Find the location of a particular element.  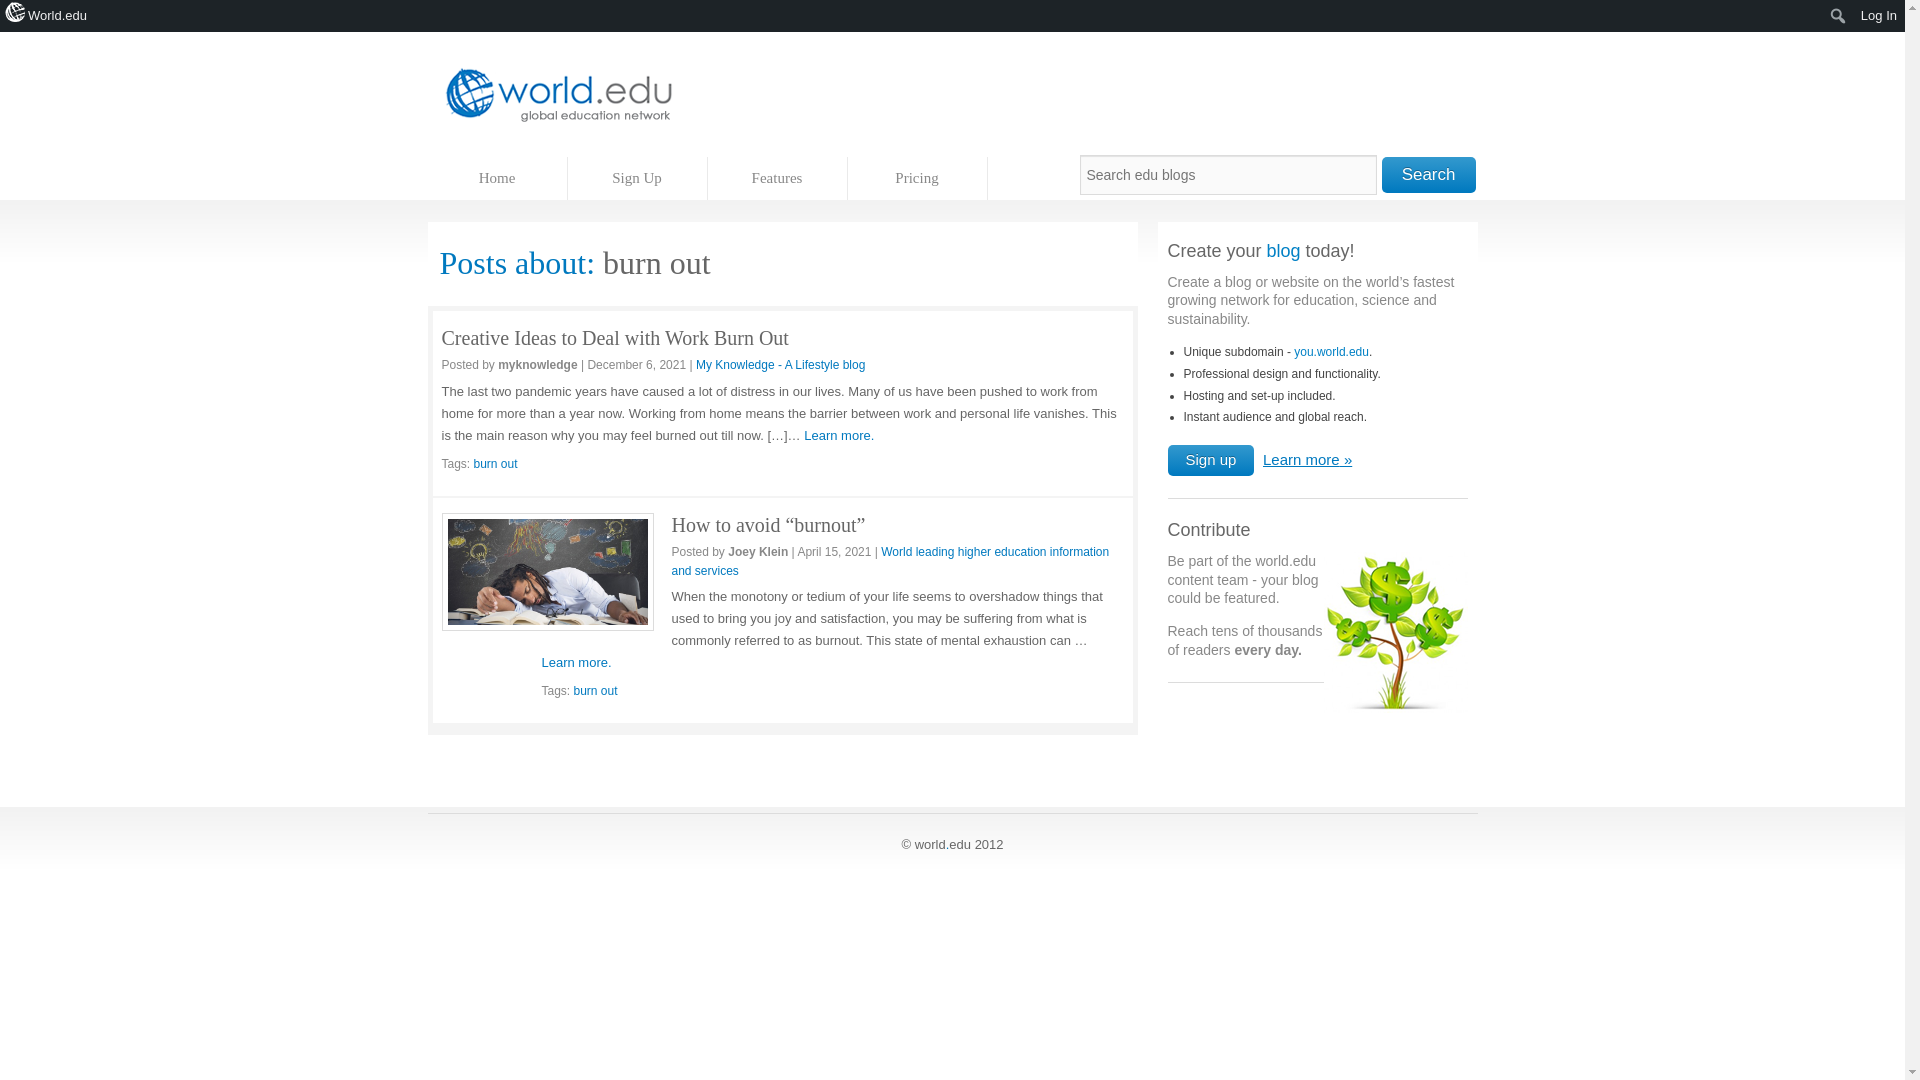

Home is located at coordinates (498, 178).